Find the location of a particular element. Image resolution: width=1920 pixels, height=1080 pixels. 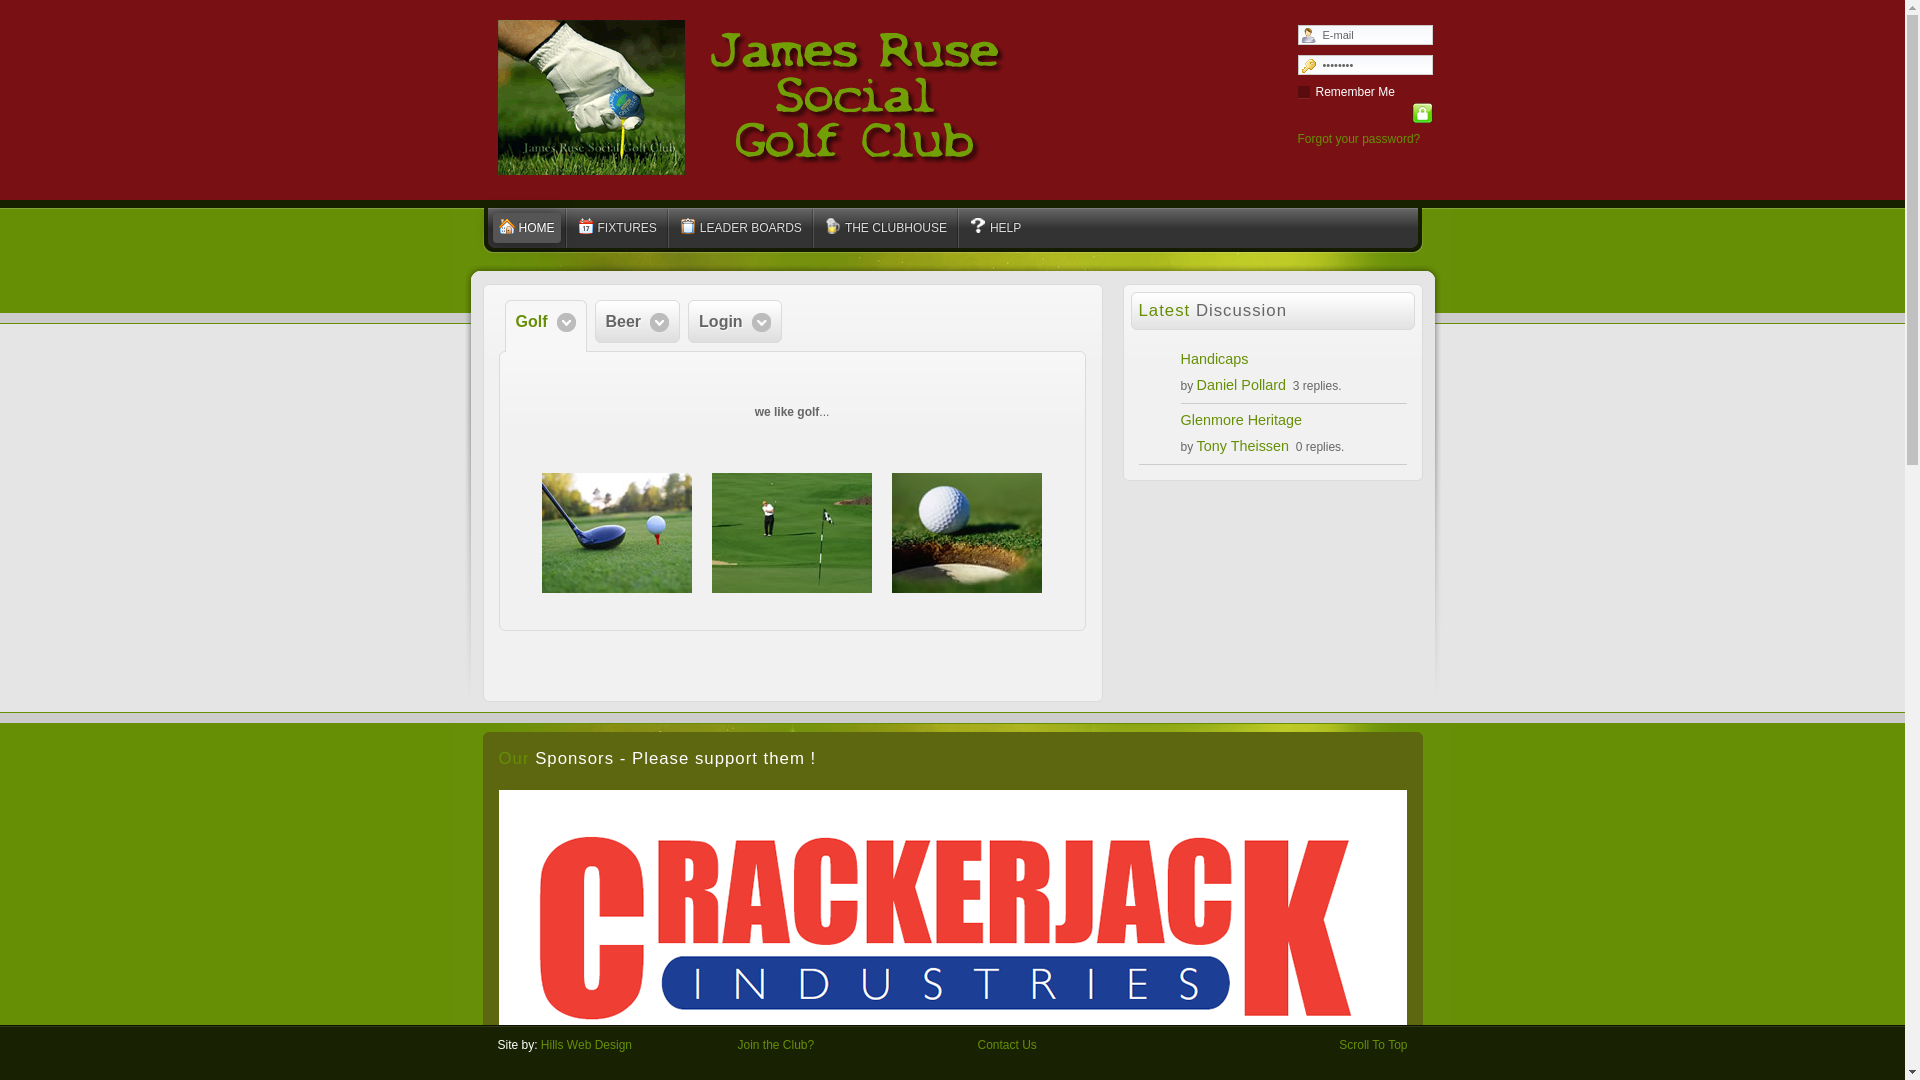

Glenmore Heritage is located at coordinates (1241, 420).